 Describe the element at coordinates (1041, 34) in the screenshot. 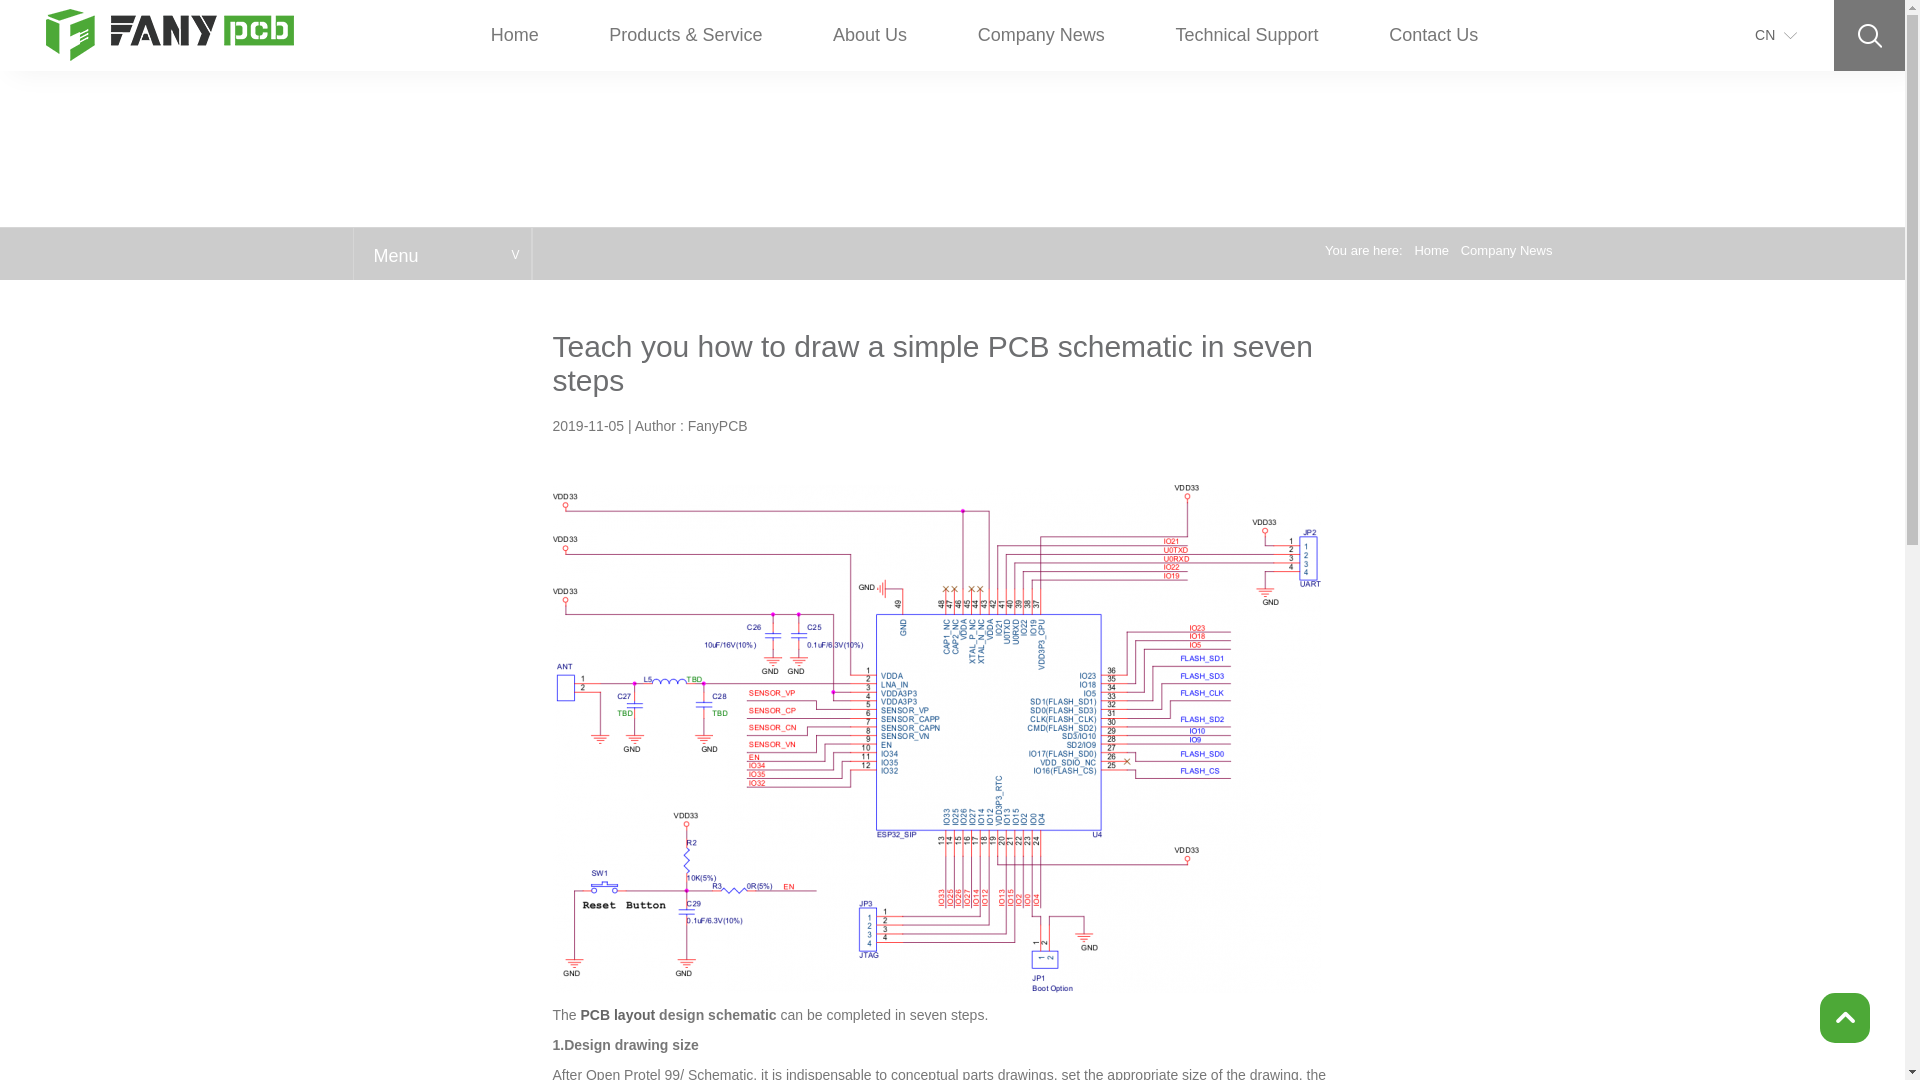

I see `CN` at that location.